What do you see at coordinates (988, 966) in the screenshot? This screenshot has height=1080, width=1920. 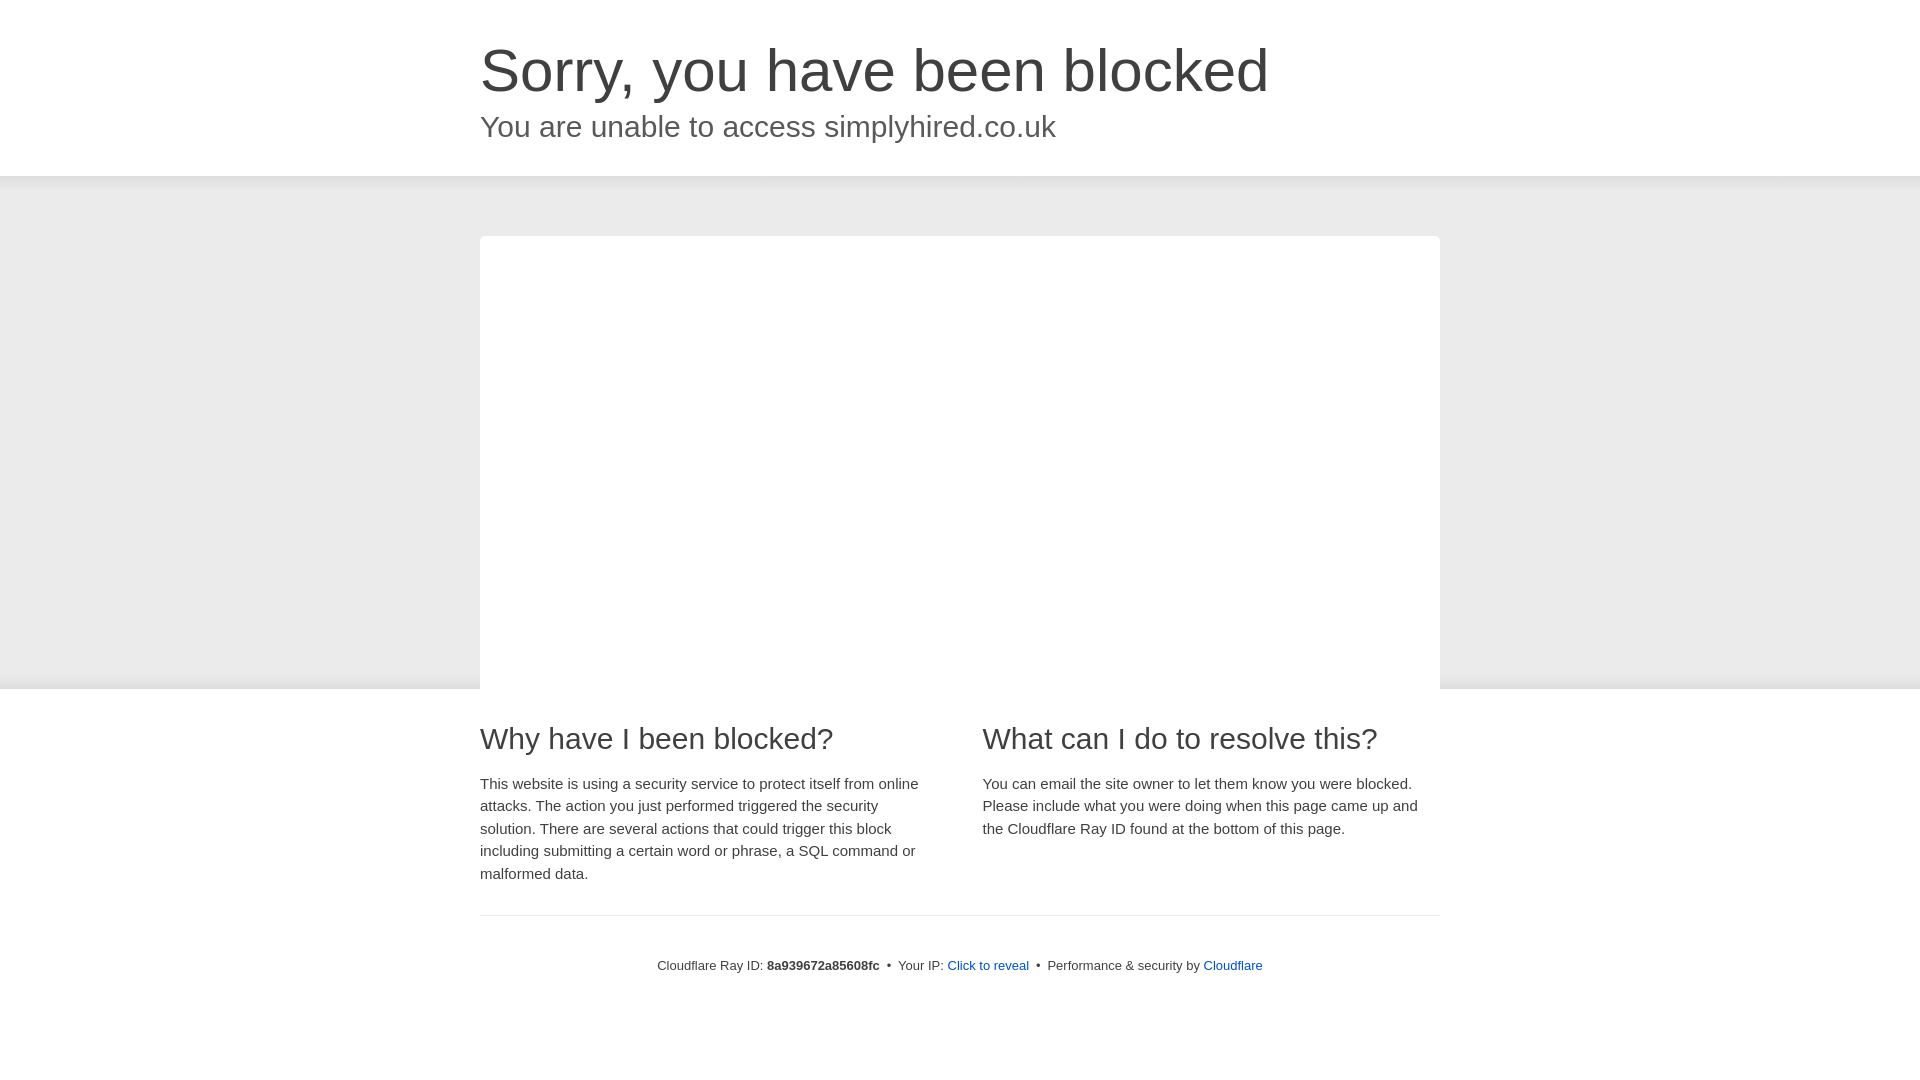 I see `Click to reveal` at bounding box center [988, 966].